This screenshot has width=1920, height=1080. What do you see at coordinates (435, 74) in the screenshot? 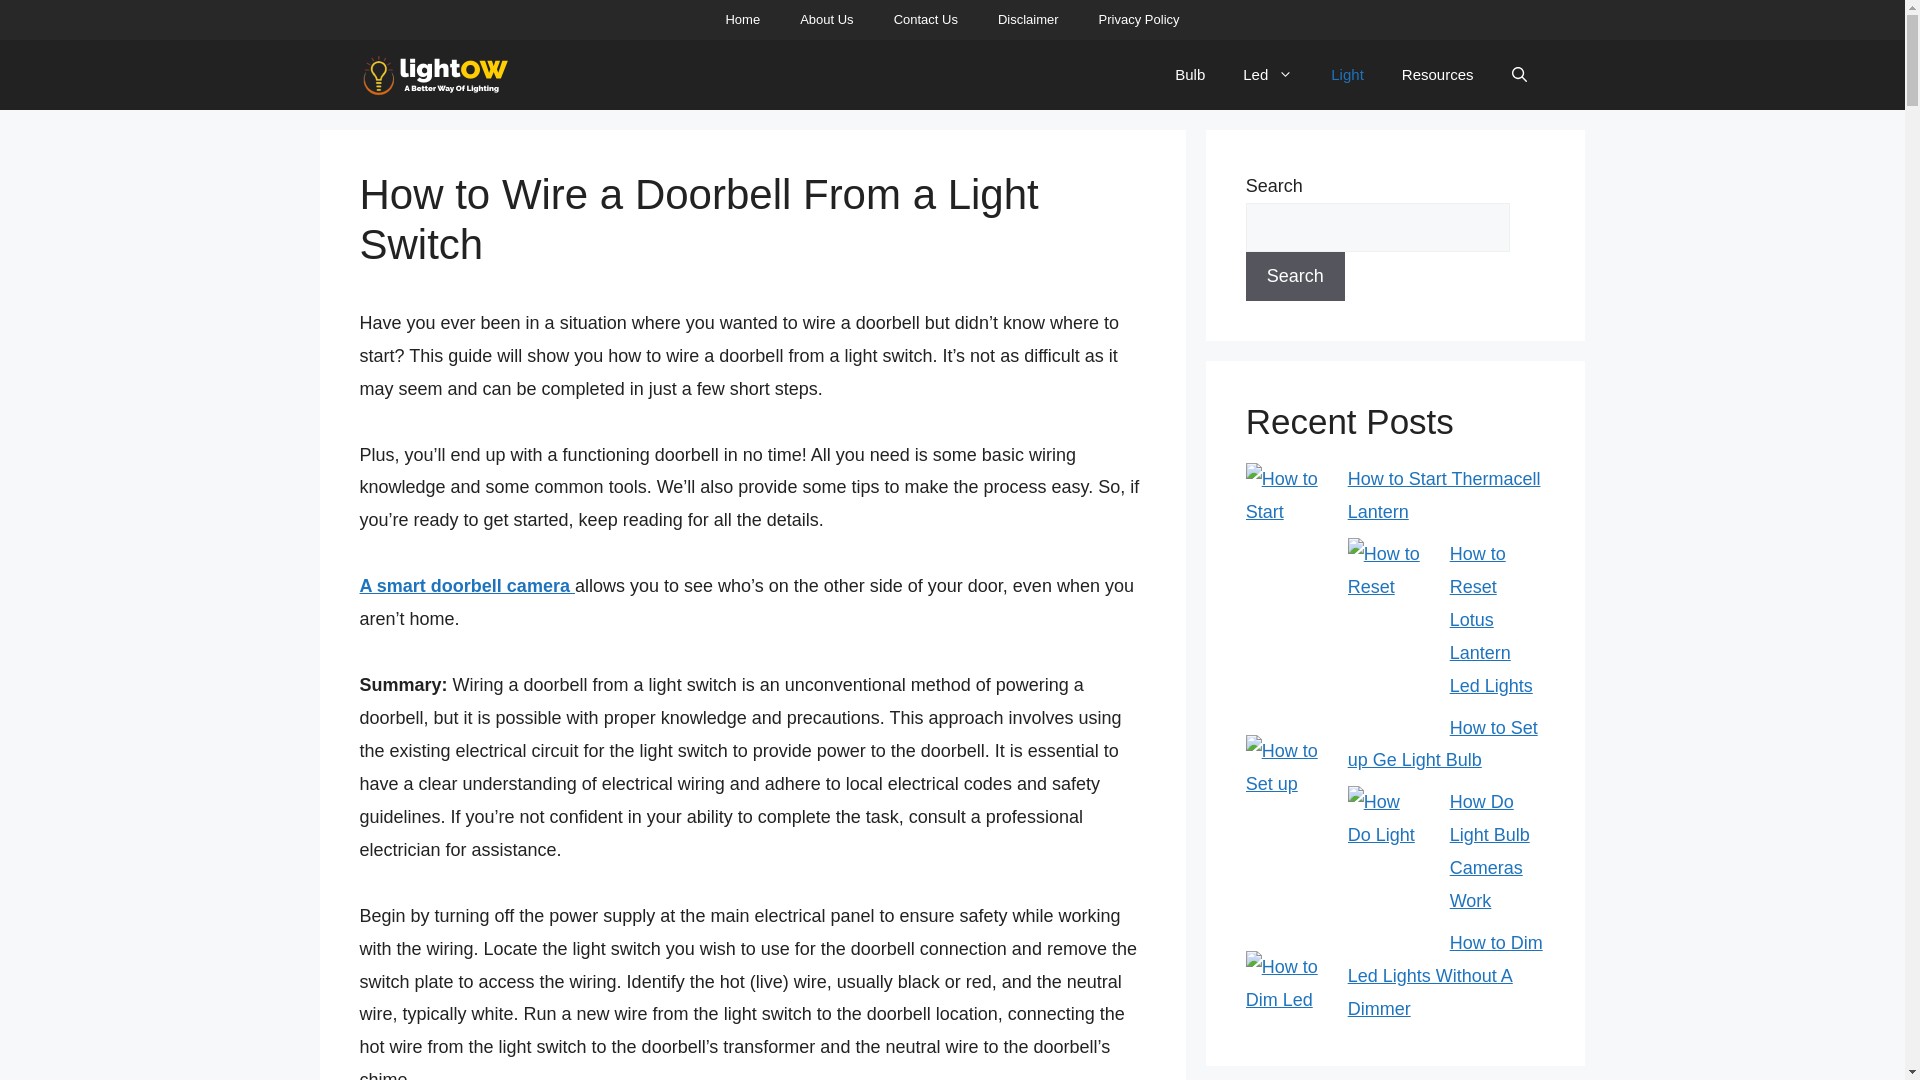
I see `Lightow` at bounding box center [435, 74].